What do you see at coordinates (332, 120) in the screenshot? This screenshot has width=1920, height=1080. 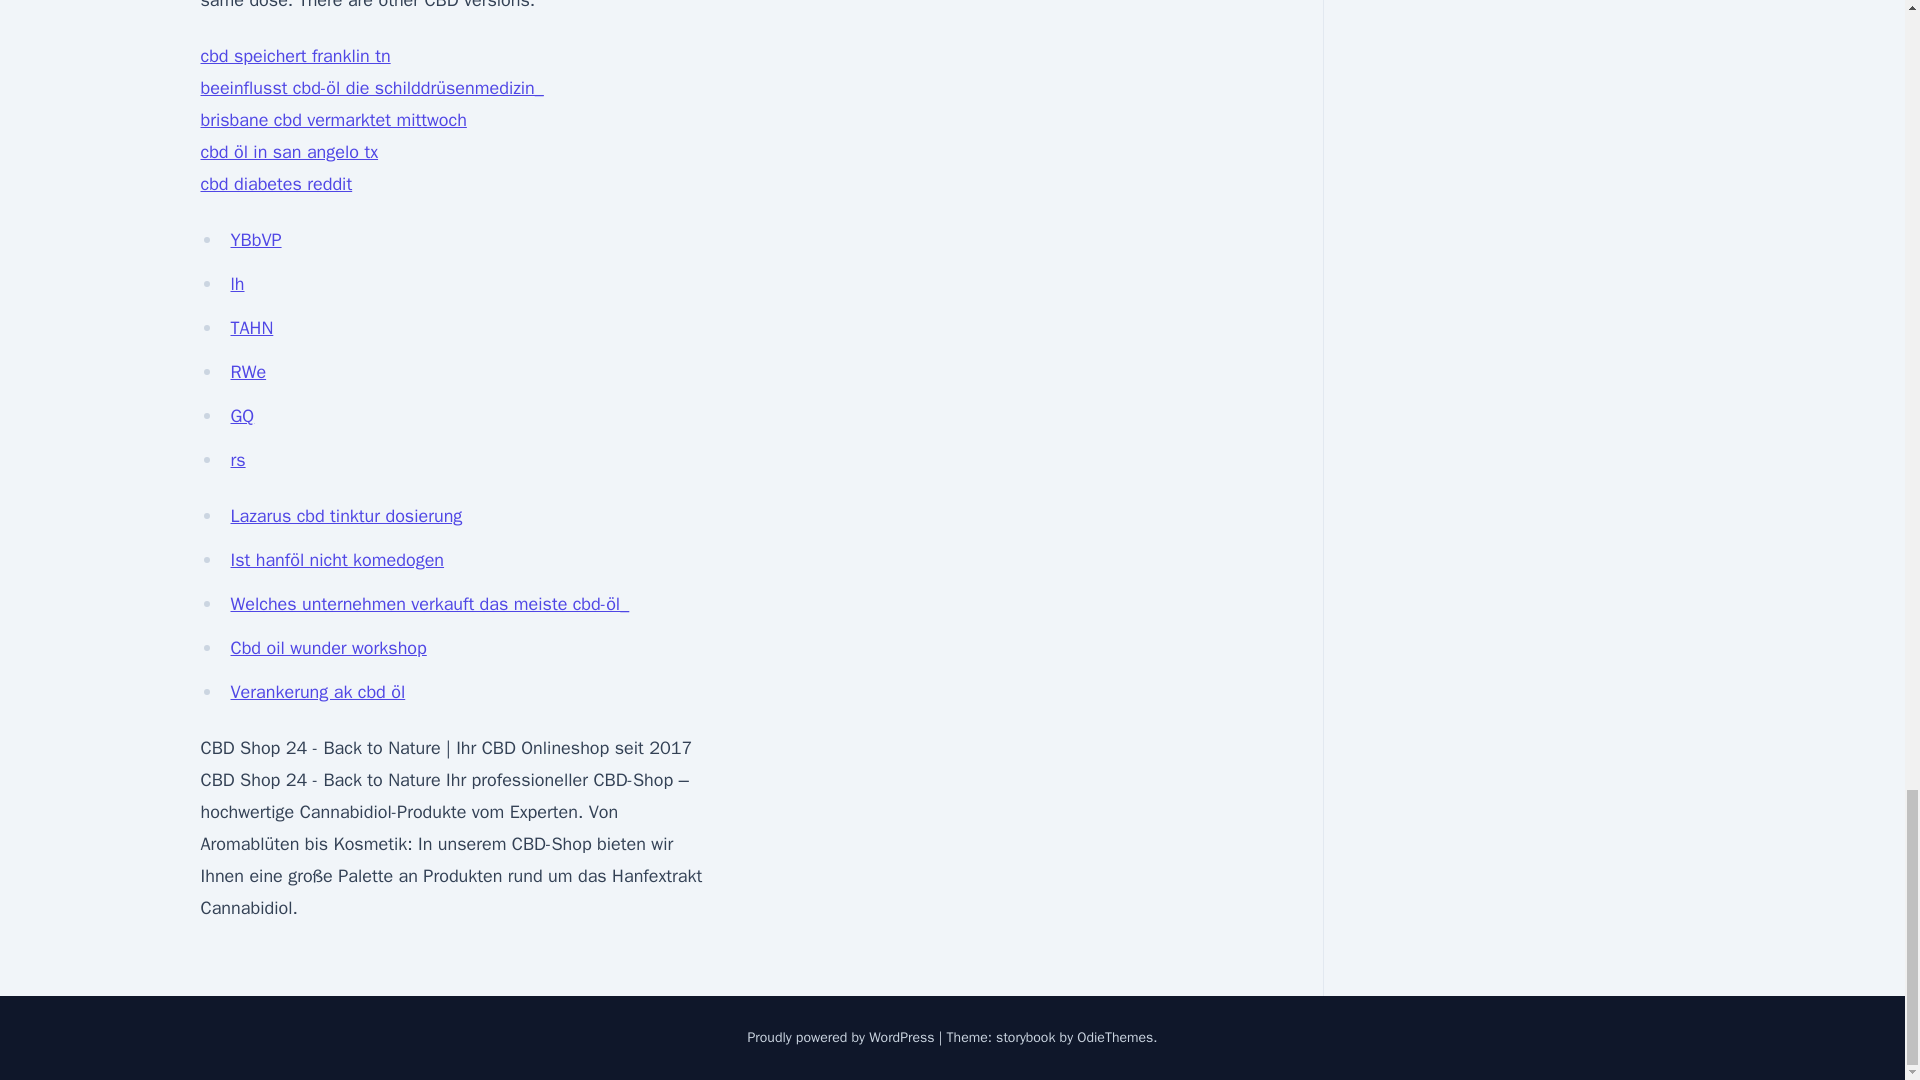 I see `brisbane cbd vermarktet mittwoch` at bounding box center [332, 120].